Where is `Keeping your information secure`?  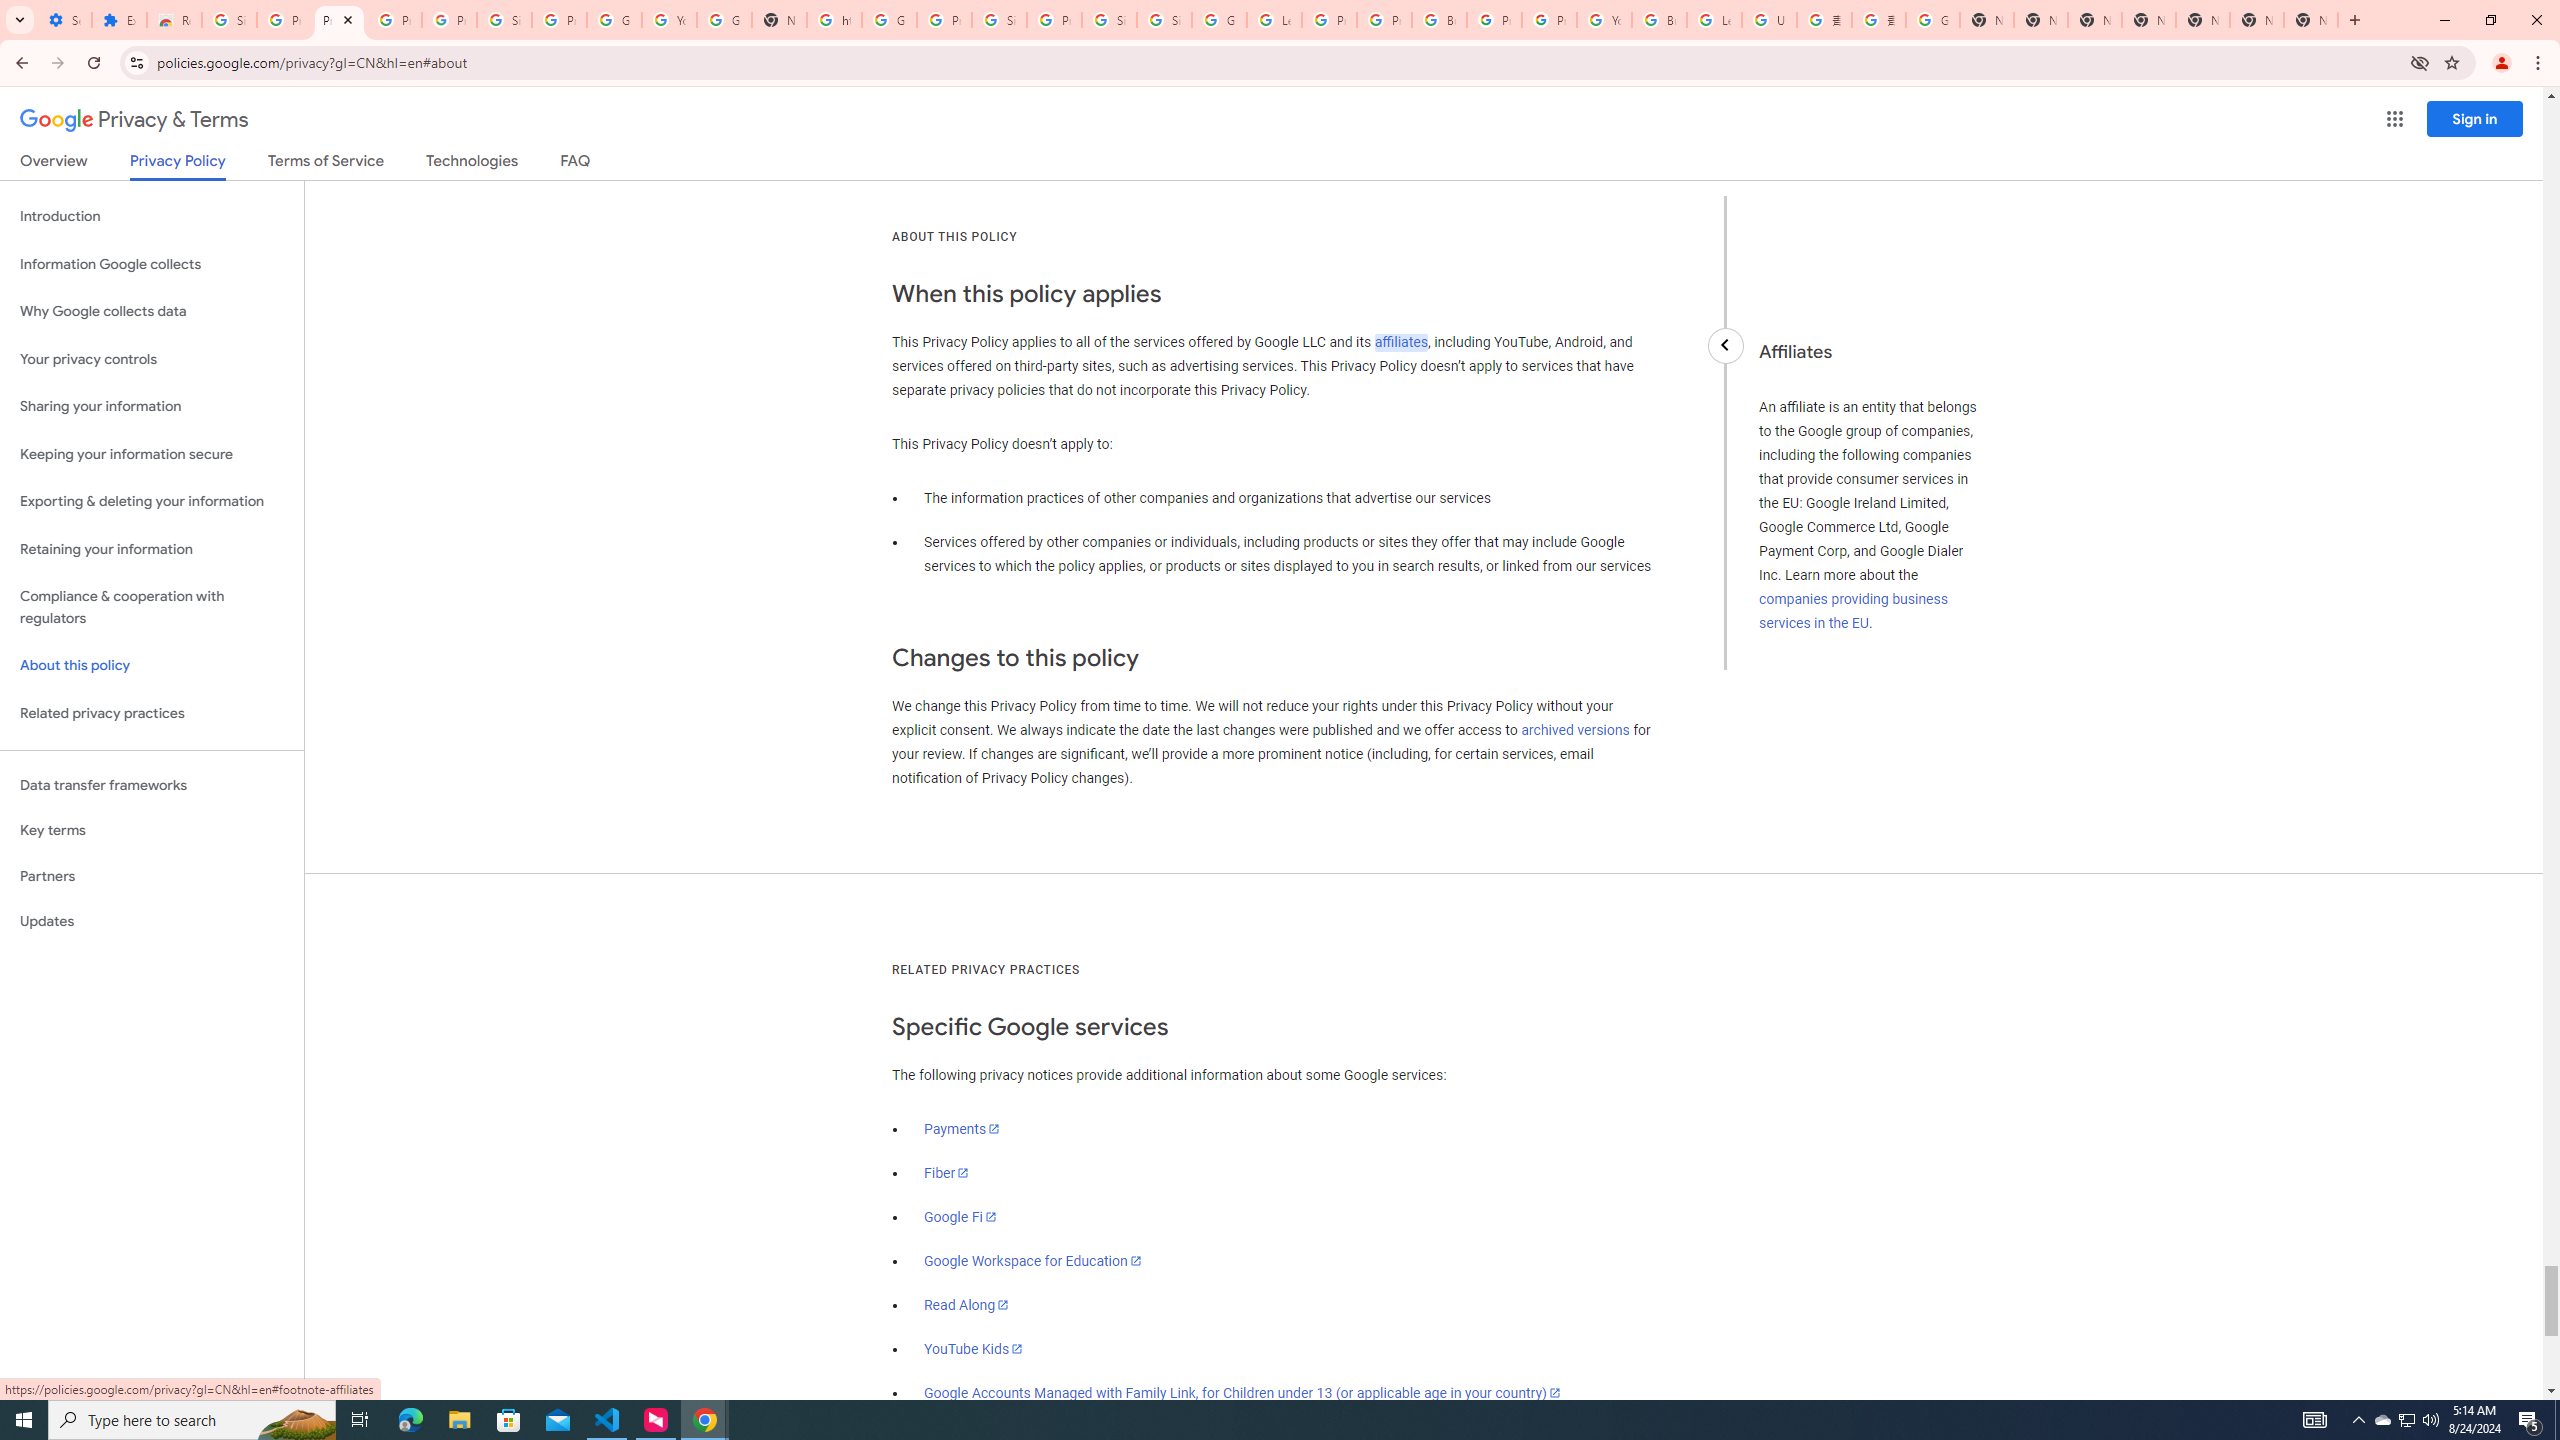
Keeping your information secure is located at coordinates (152, 454).